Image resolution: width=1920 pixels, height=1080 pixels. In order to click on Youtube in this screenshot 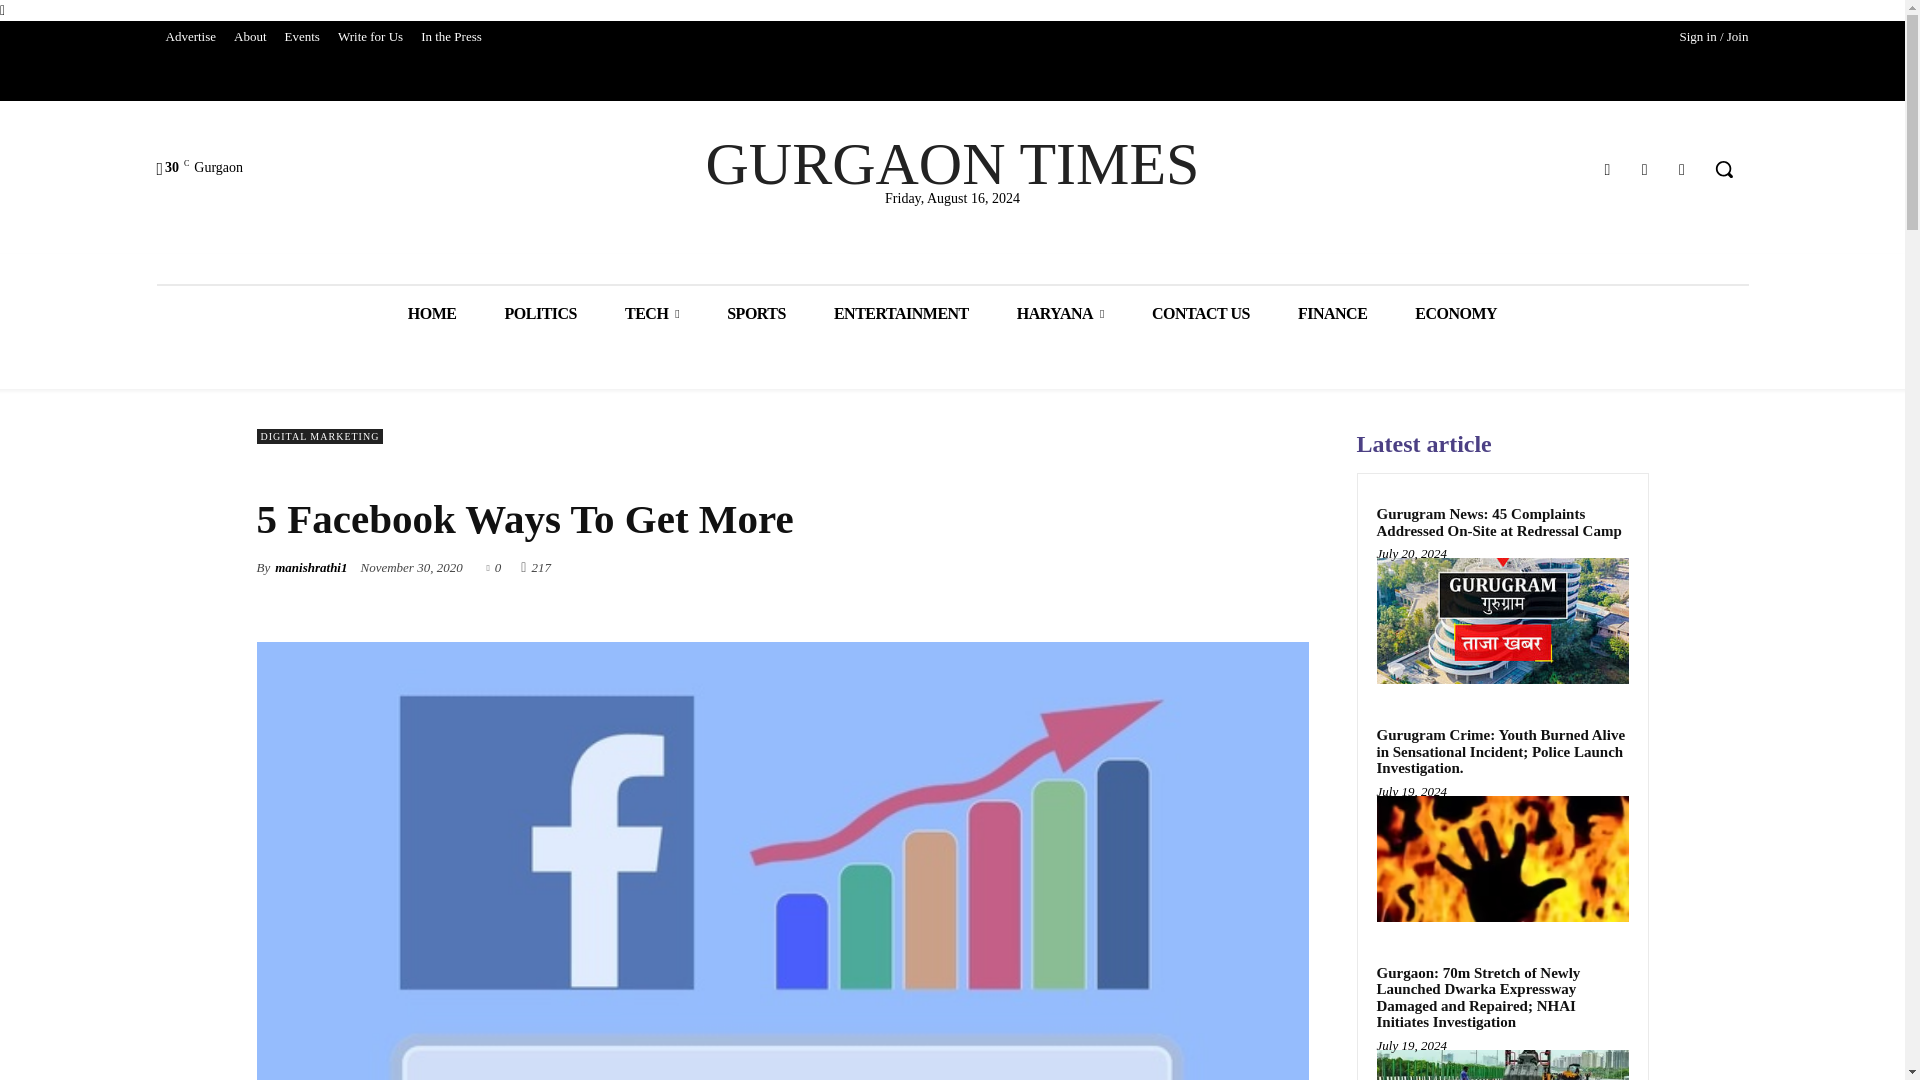, I will do `click(1682, 168)`.